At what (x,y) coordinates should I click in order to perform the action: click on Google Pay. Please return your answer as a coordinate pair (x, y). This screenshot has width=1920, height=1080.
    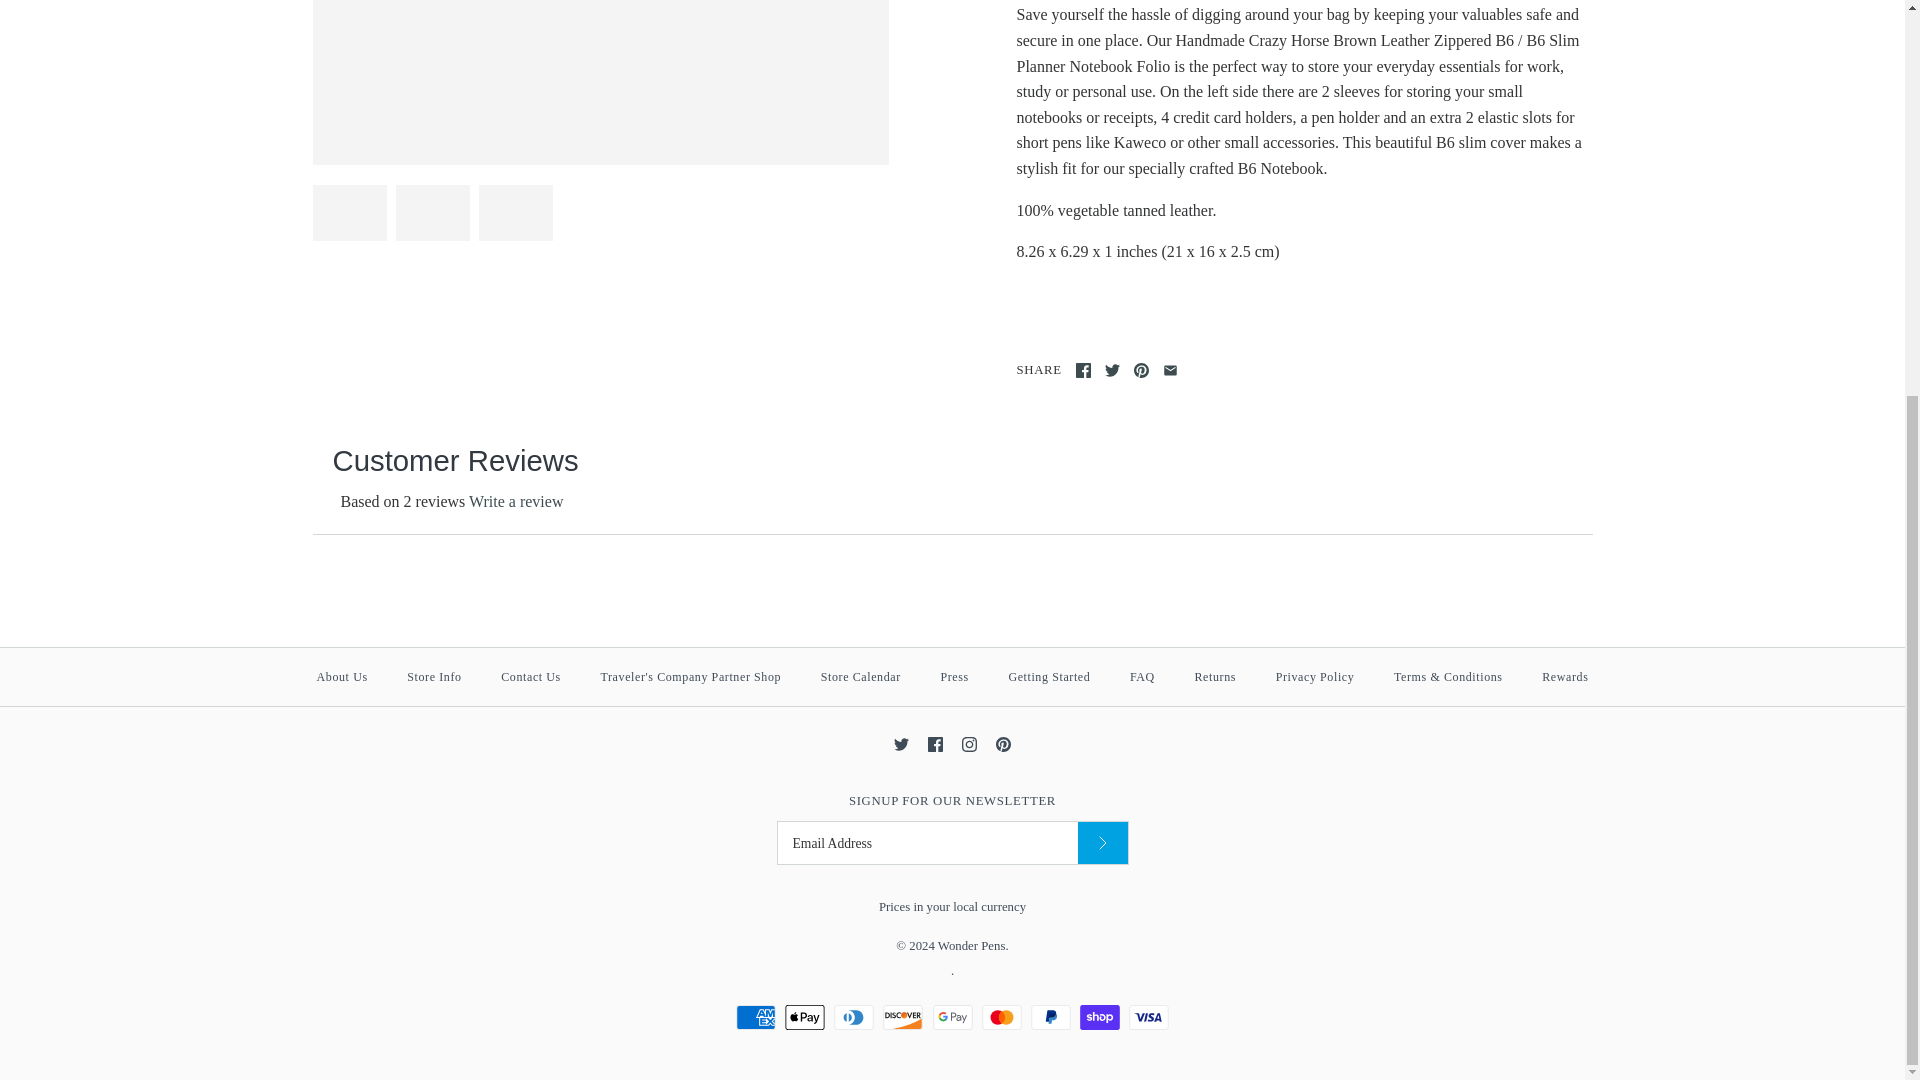
    Looking at the image, I should click on (951, 1018).